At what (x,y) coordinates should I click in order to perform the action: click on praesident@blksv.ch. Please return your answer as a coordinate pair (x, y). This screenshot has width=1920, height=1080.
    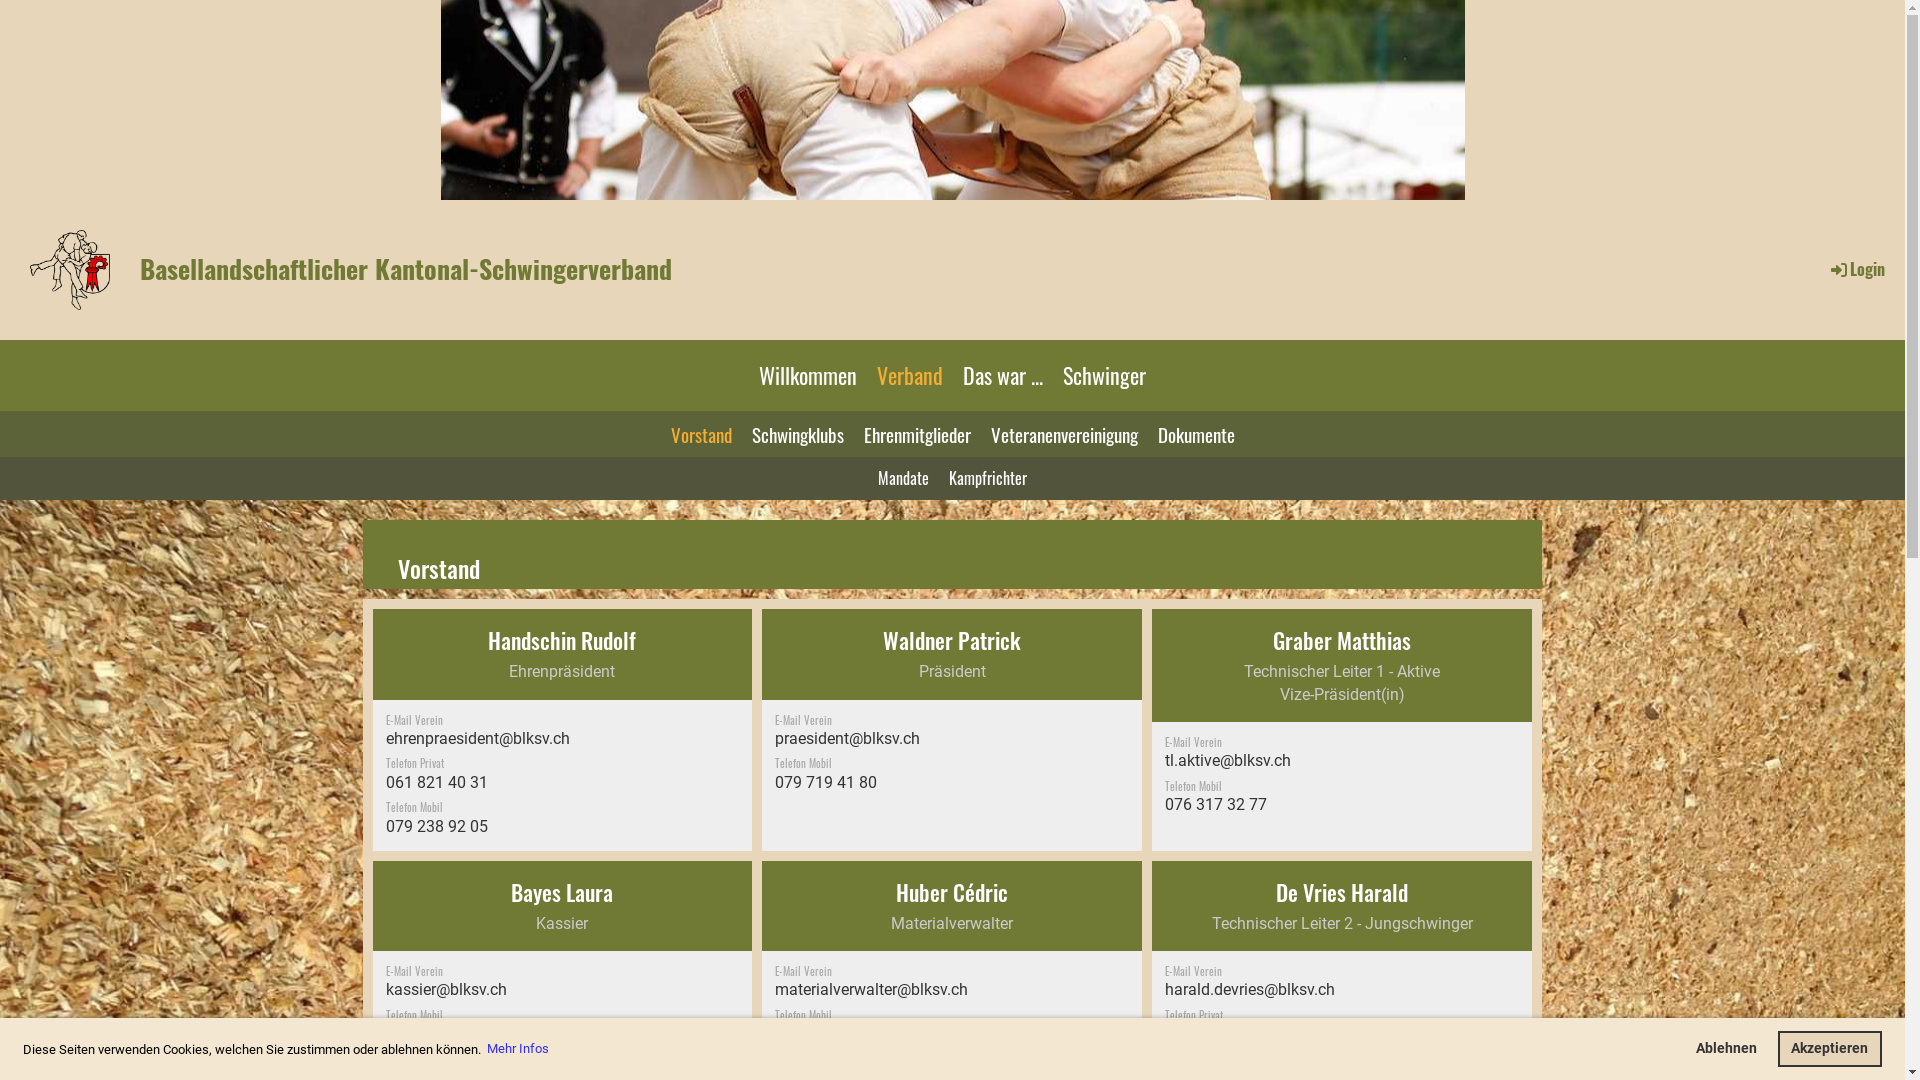
    Looking at the image, I should click on (848, 738).